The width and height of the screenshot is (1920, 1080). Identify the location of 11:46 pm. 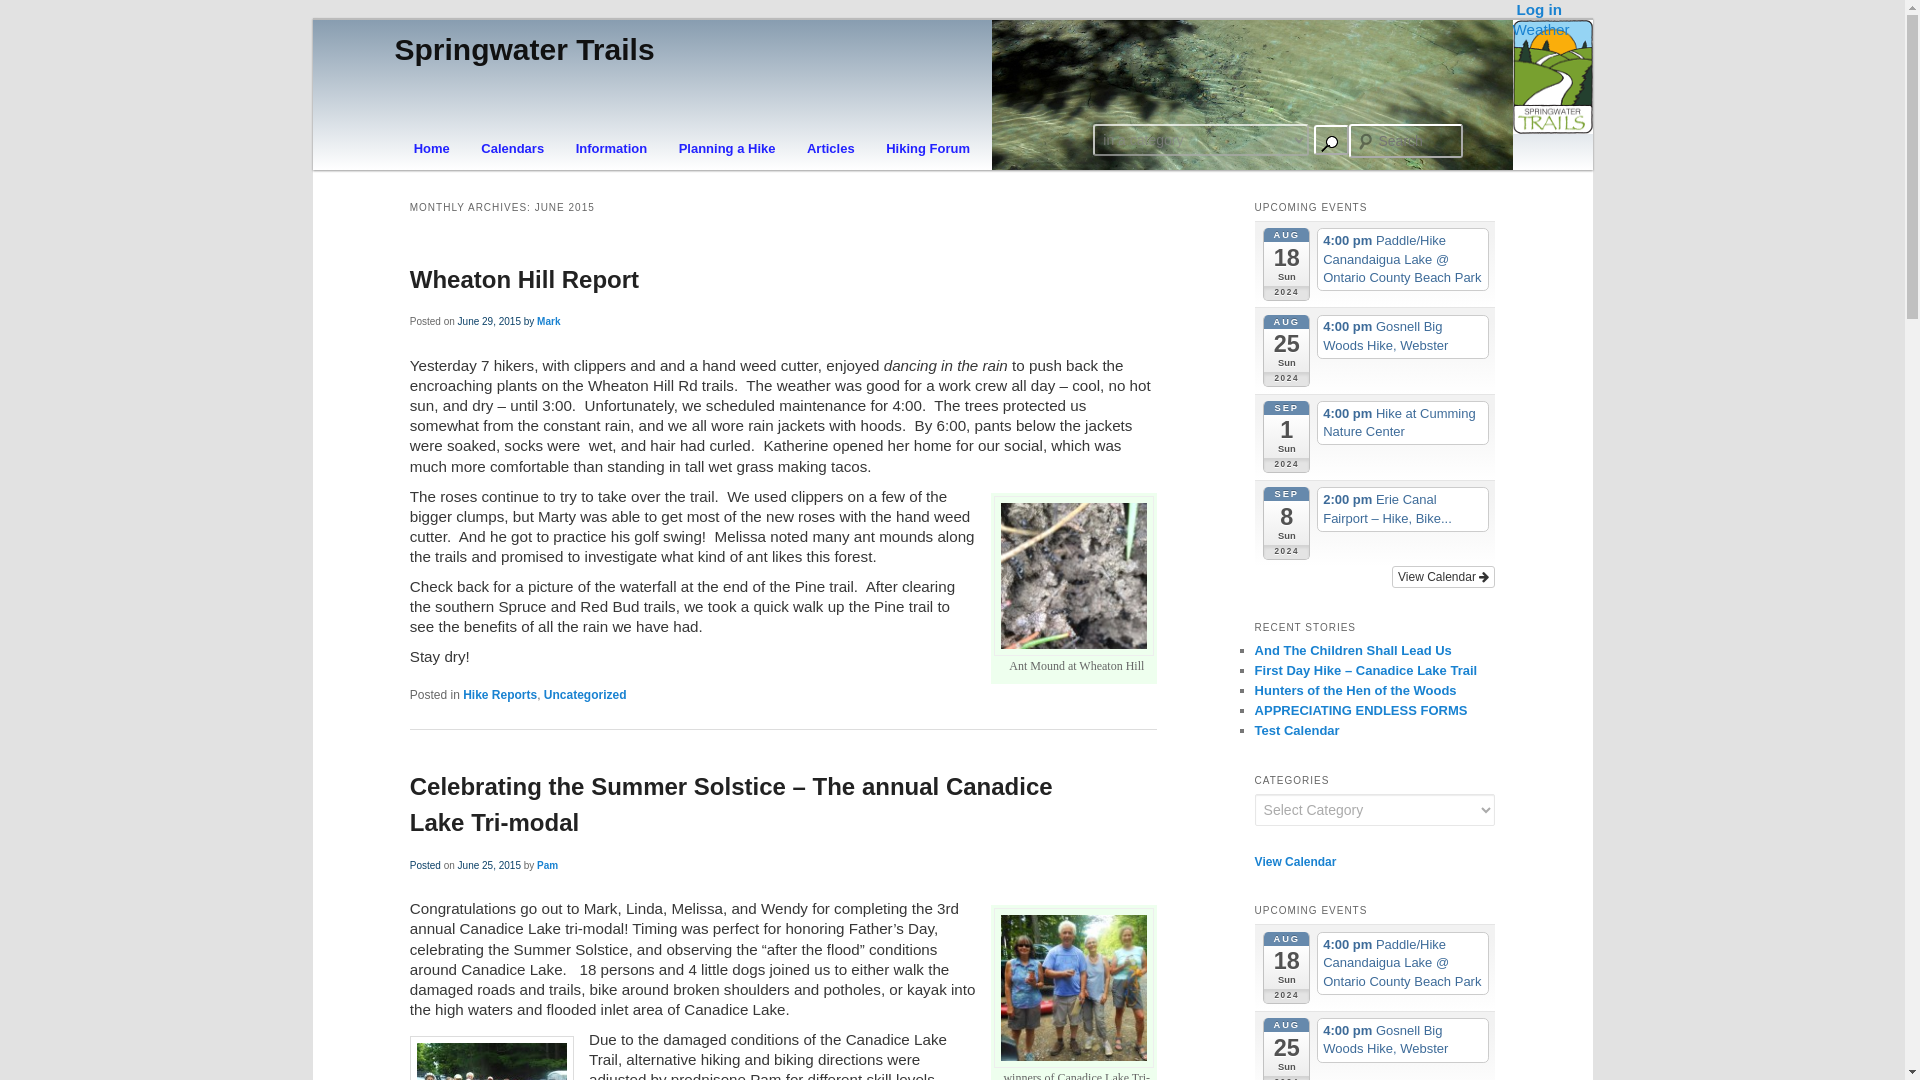
(509, 322).